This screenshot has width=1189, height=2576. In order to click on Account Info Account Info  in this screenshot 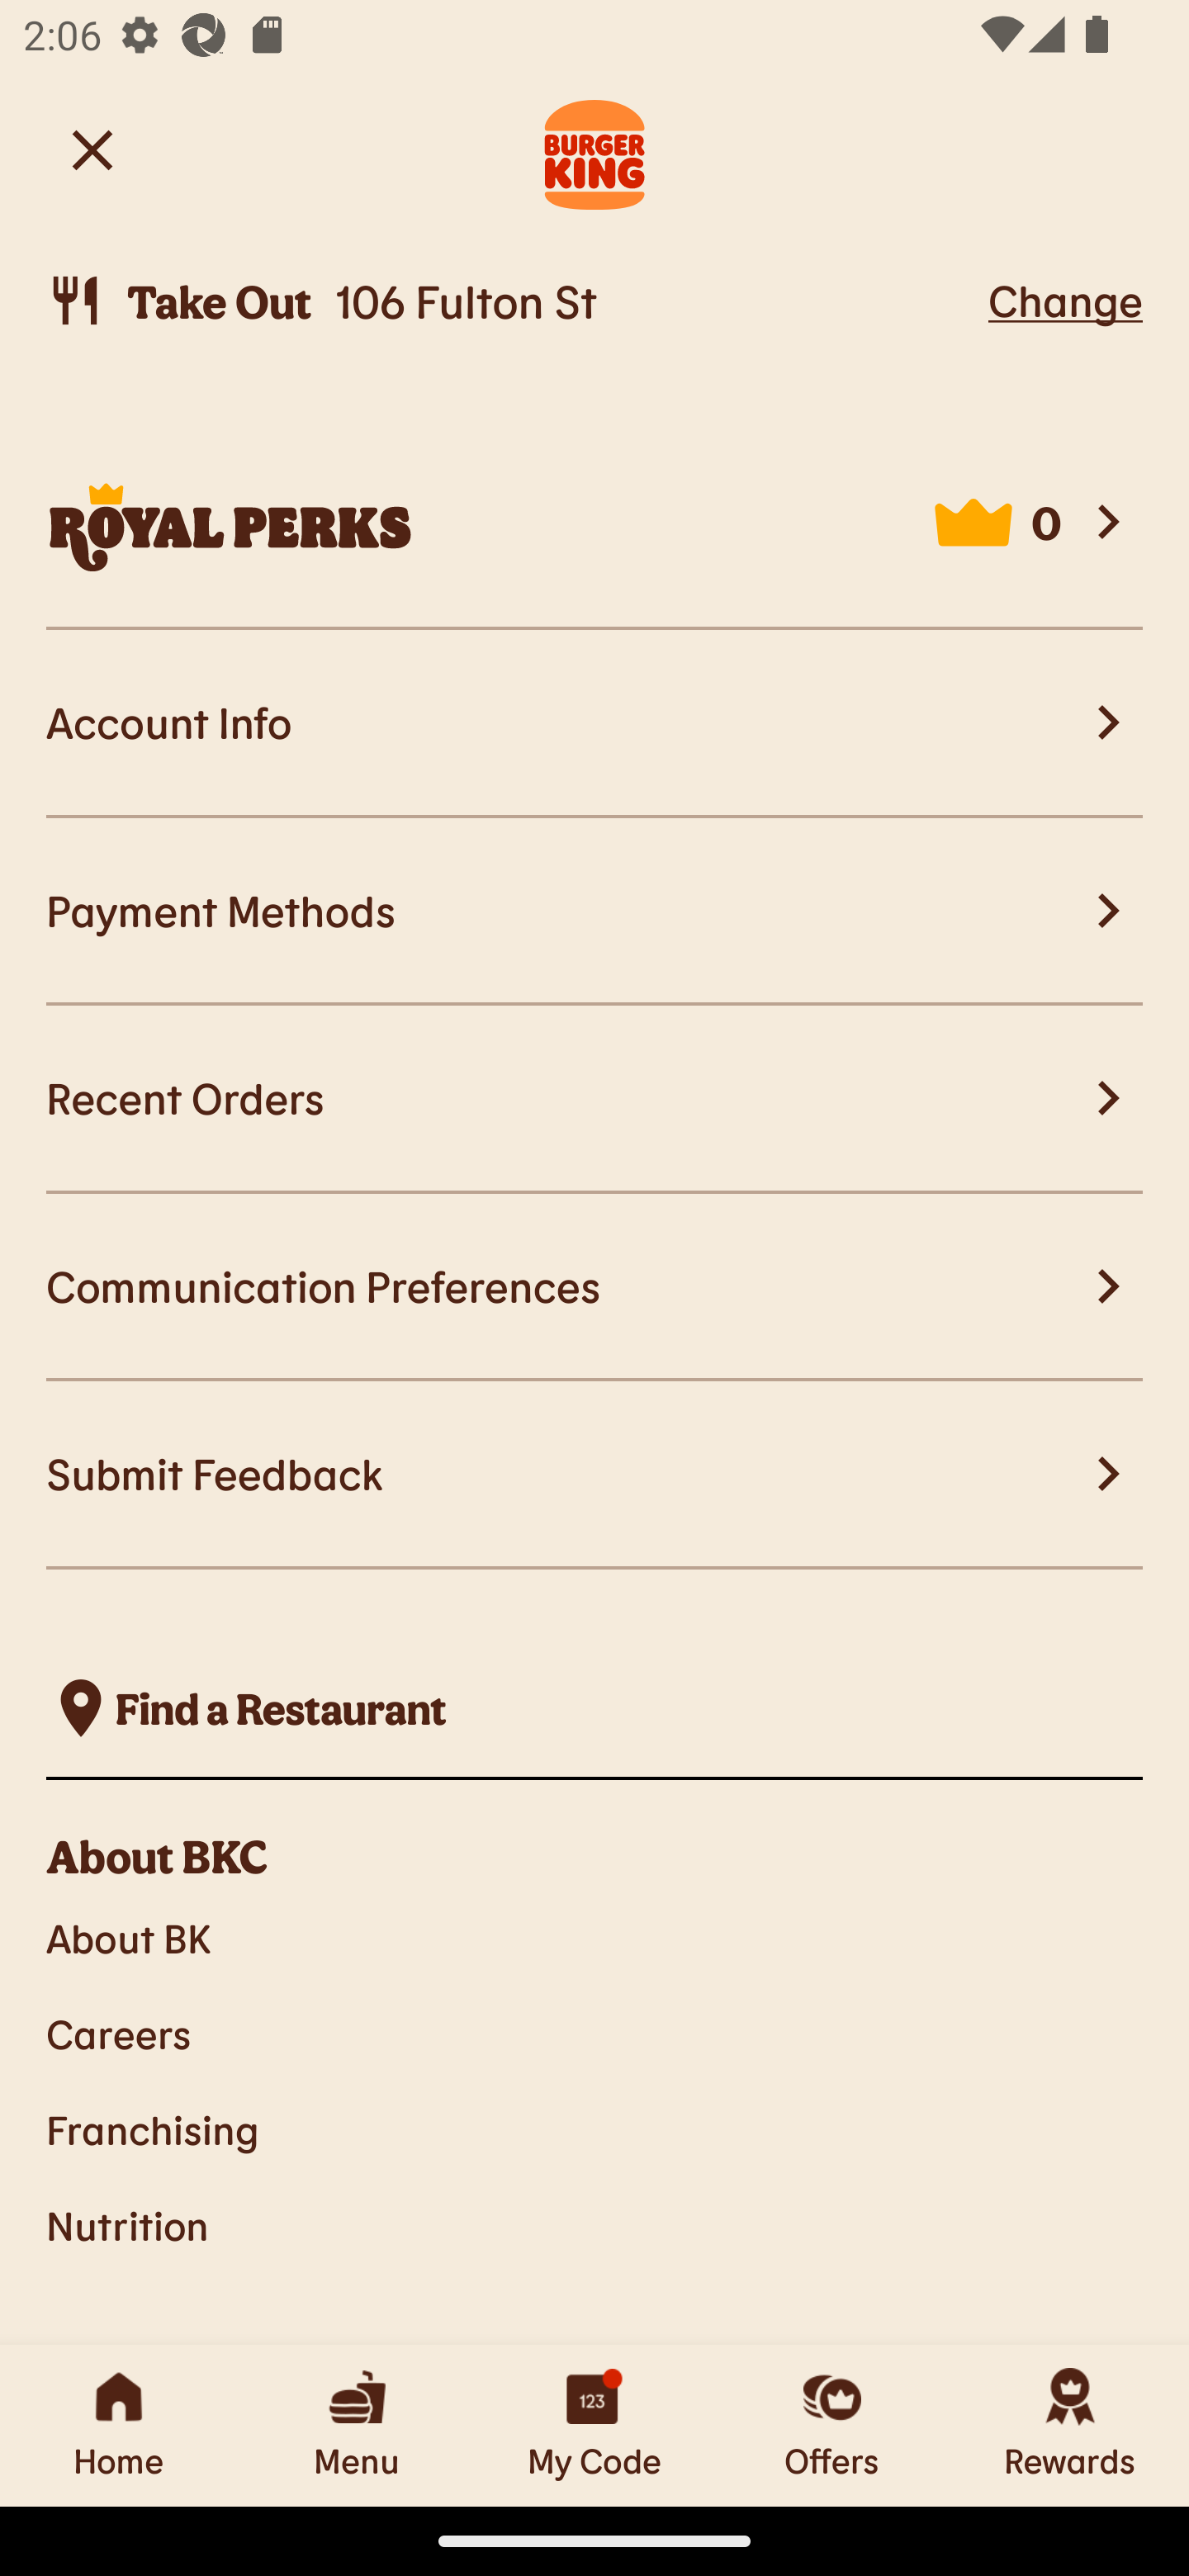, I will do `click(594, 725)`.